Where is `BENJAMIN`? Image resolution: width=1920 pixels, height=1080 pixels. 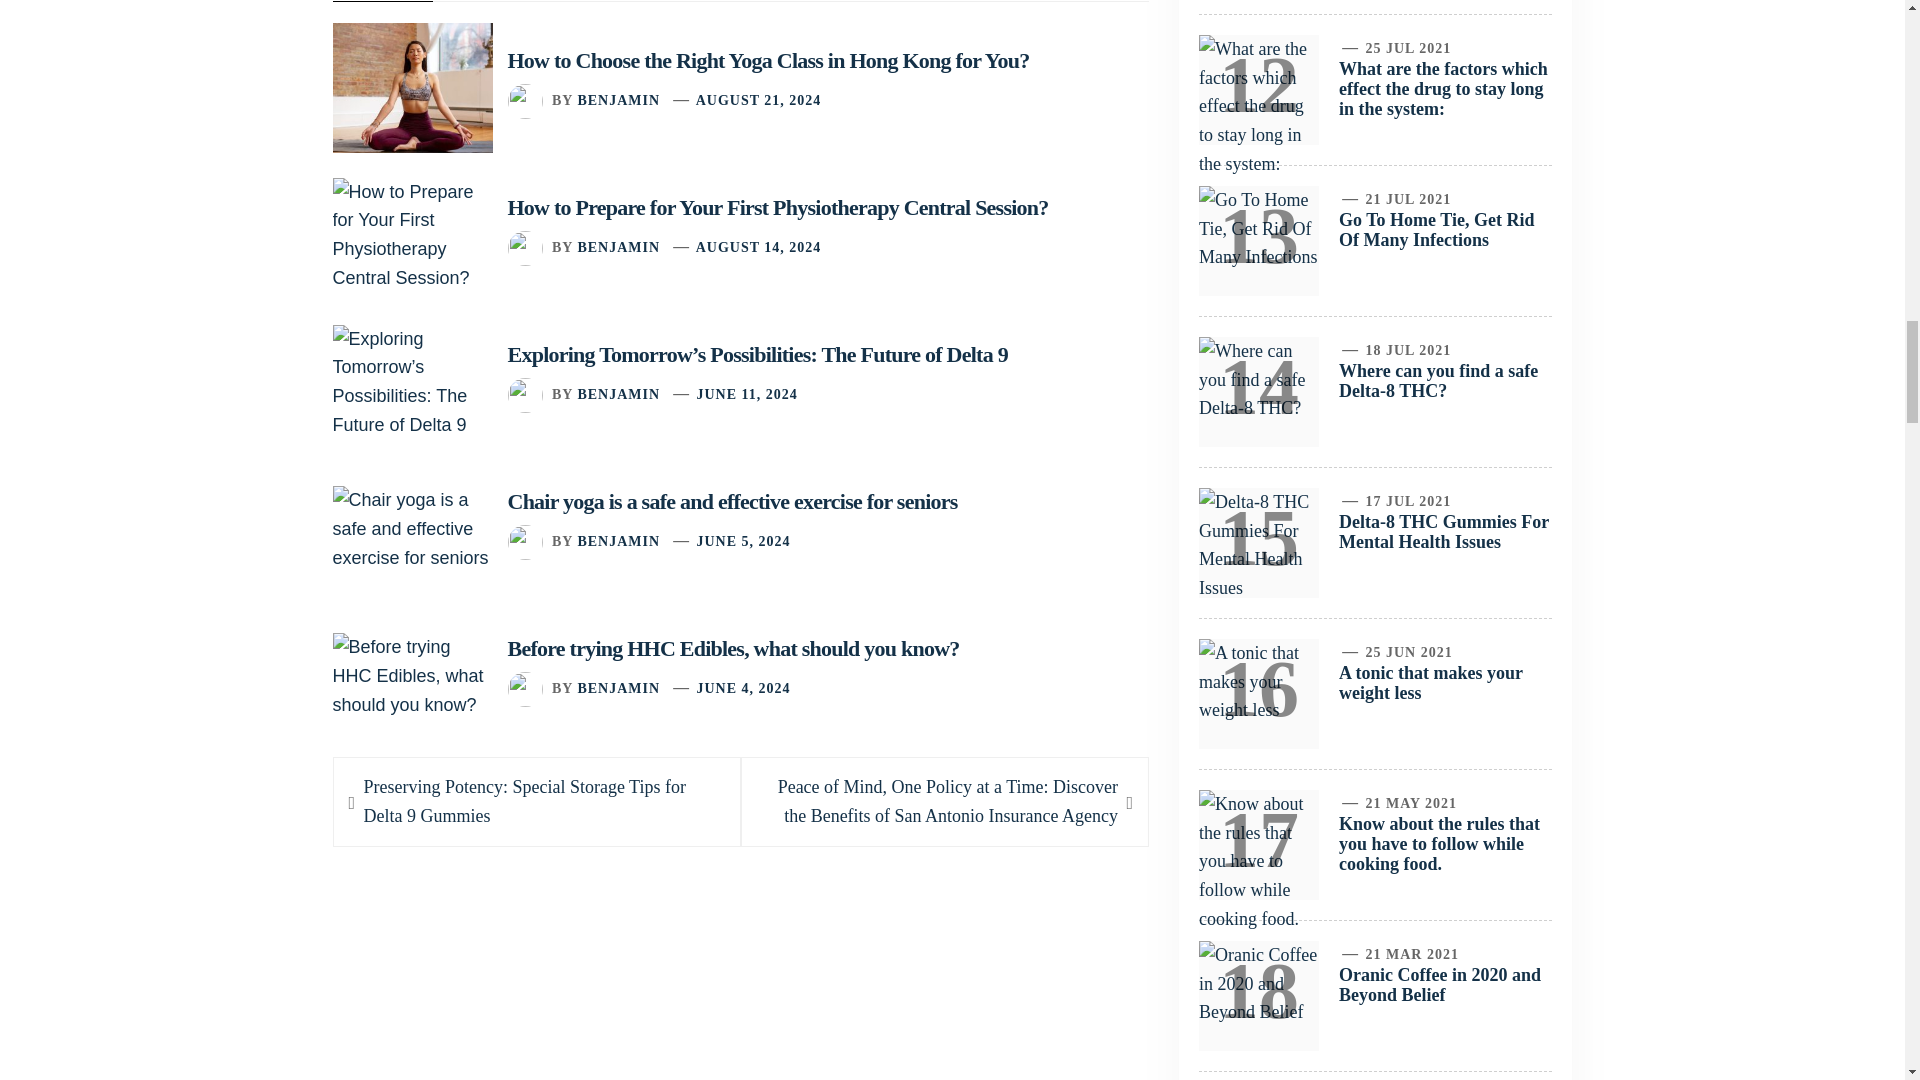
BENJAMIN is located at coordinates (618, 246).